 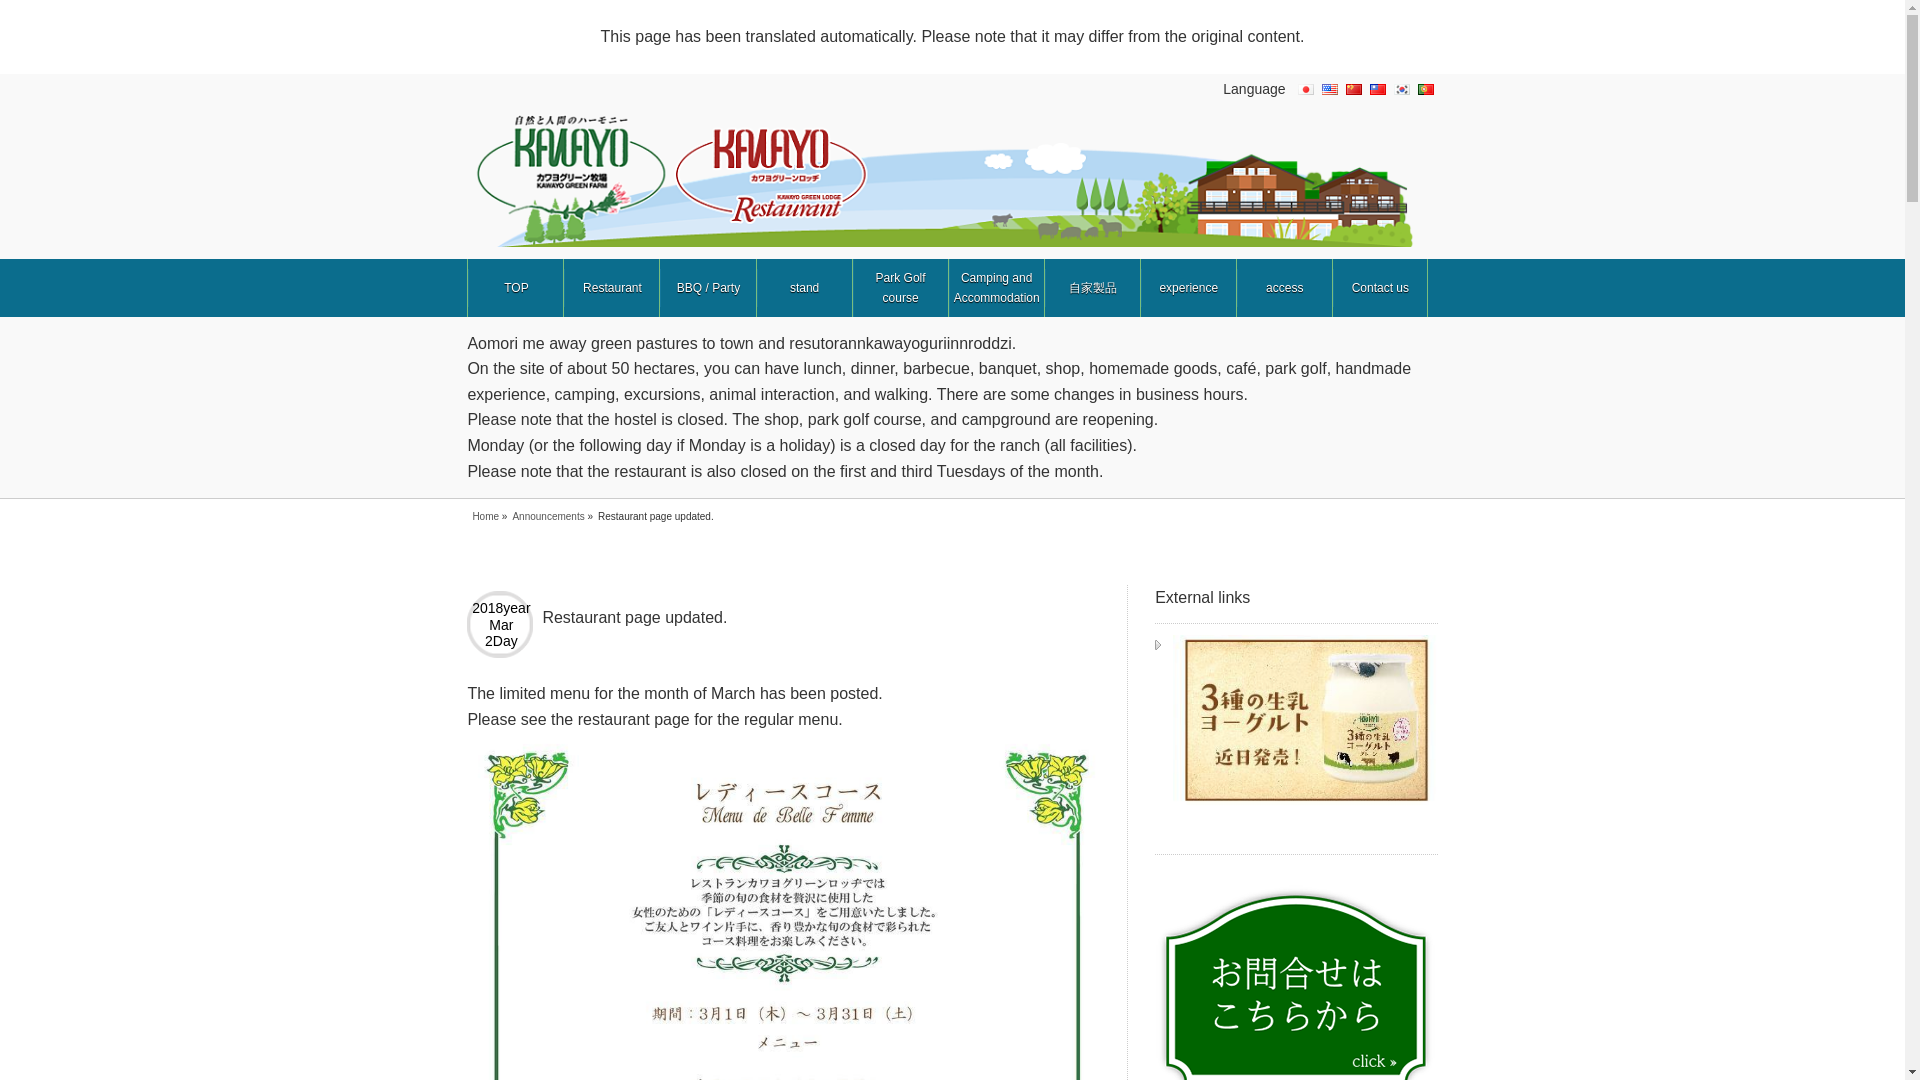 What do you see at coordinates (1426, 89) in the screenshot?
I see `Portugues` at bounding box center [1426, 89].